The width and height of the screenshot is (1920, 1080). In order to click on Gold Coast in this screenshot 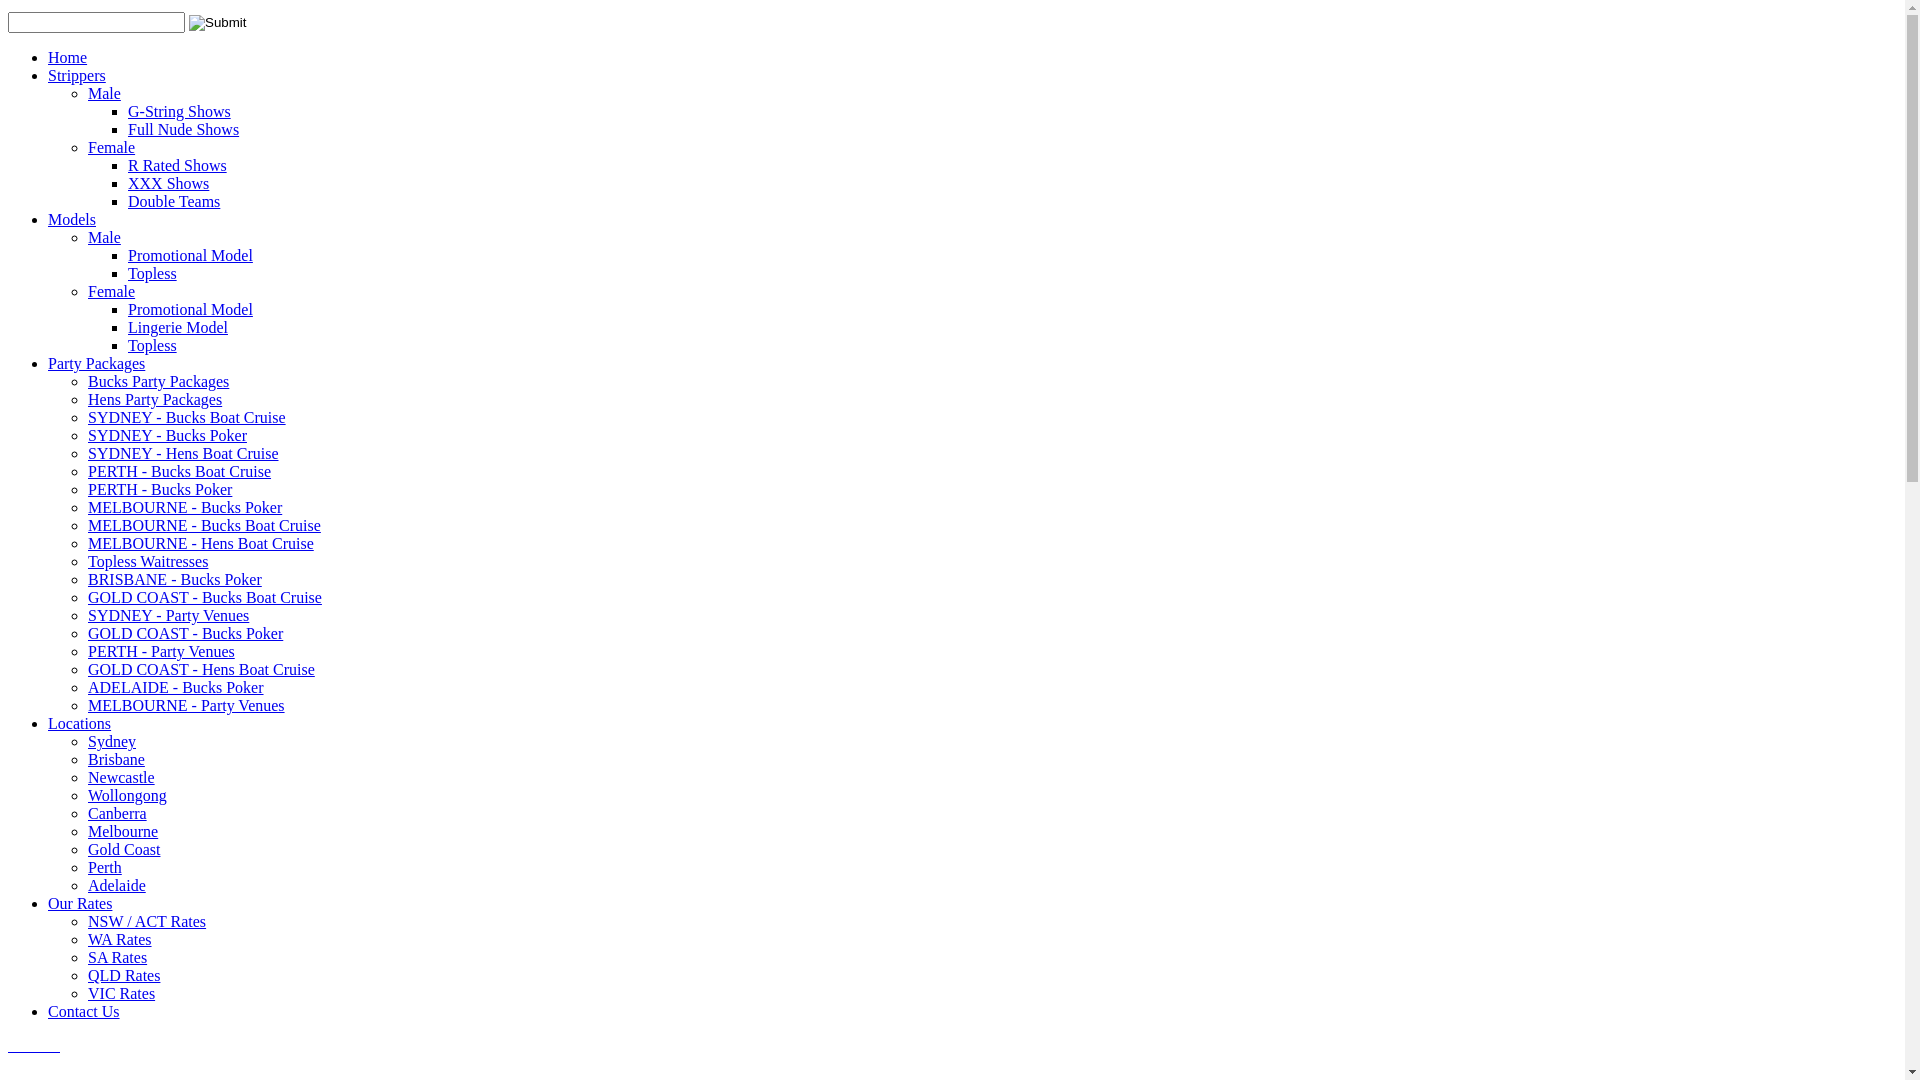, I will do `click(124, 850)`.